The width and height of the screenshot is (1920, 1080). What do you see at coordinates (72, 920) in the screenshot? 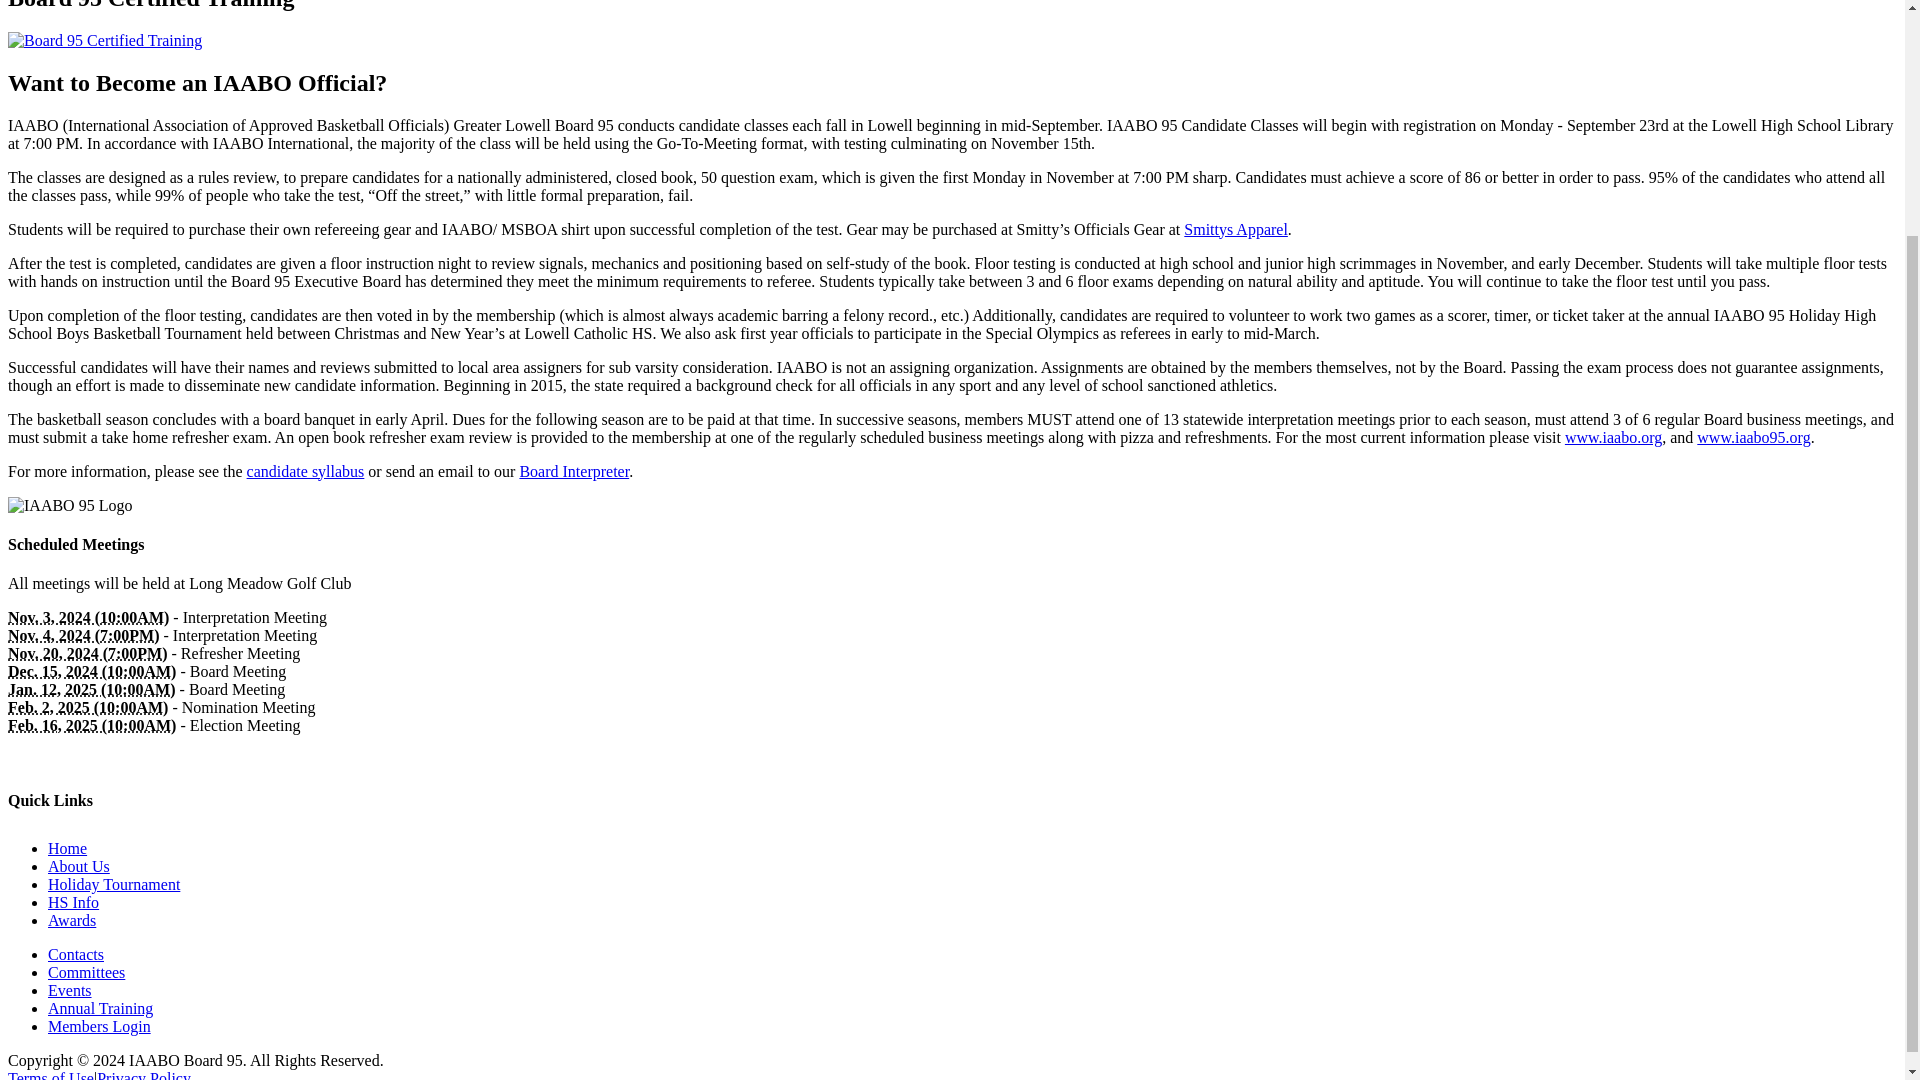
I see `Awards` at bounding box center [72, 920].